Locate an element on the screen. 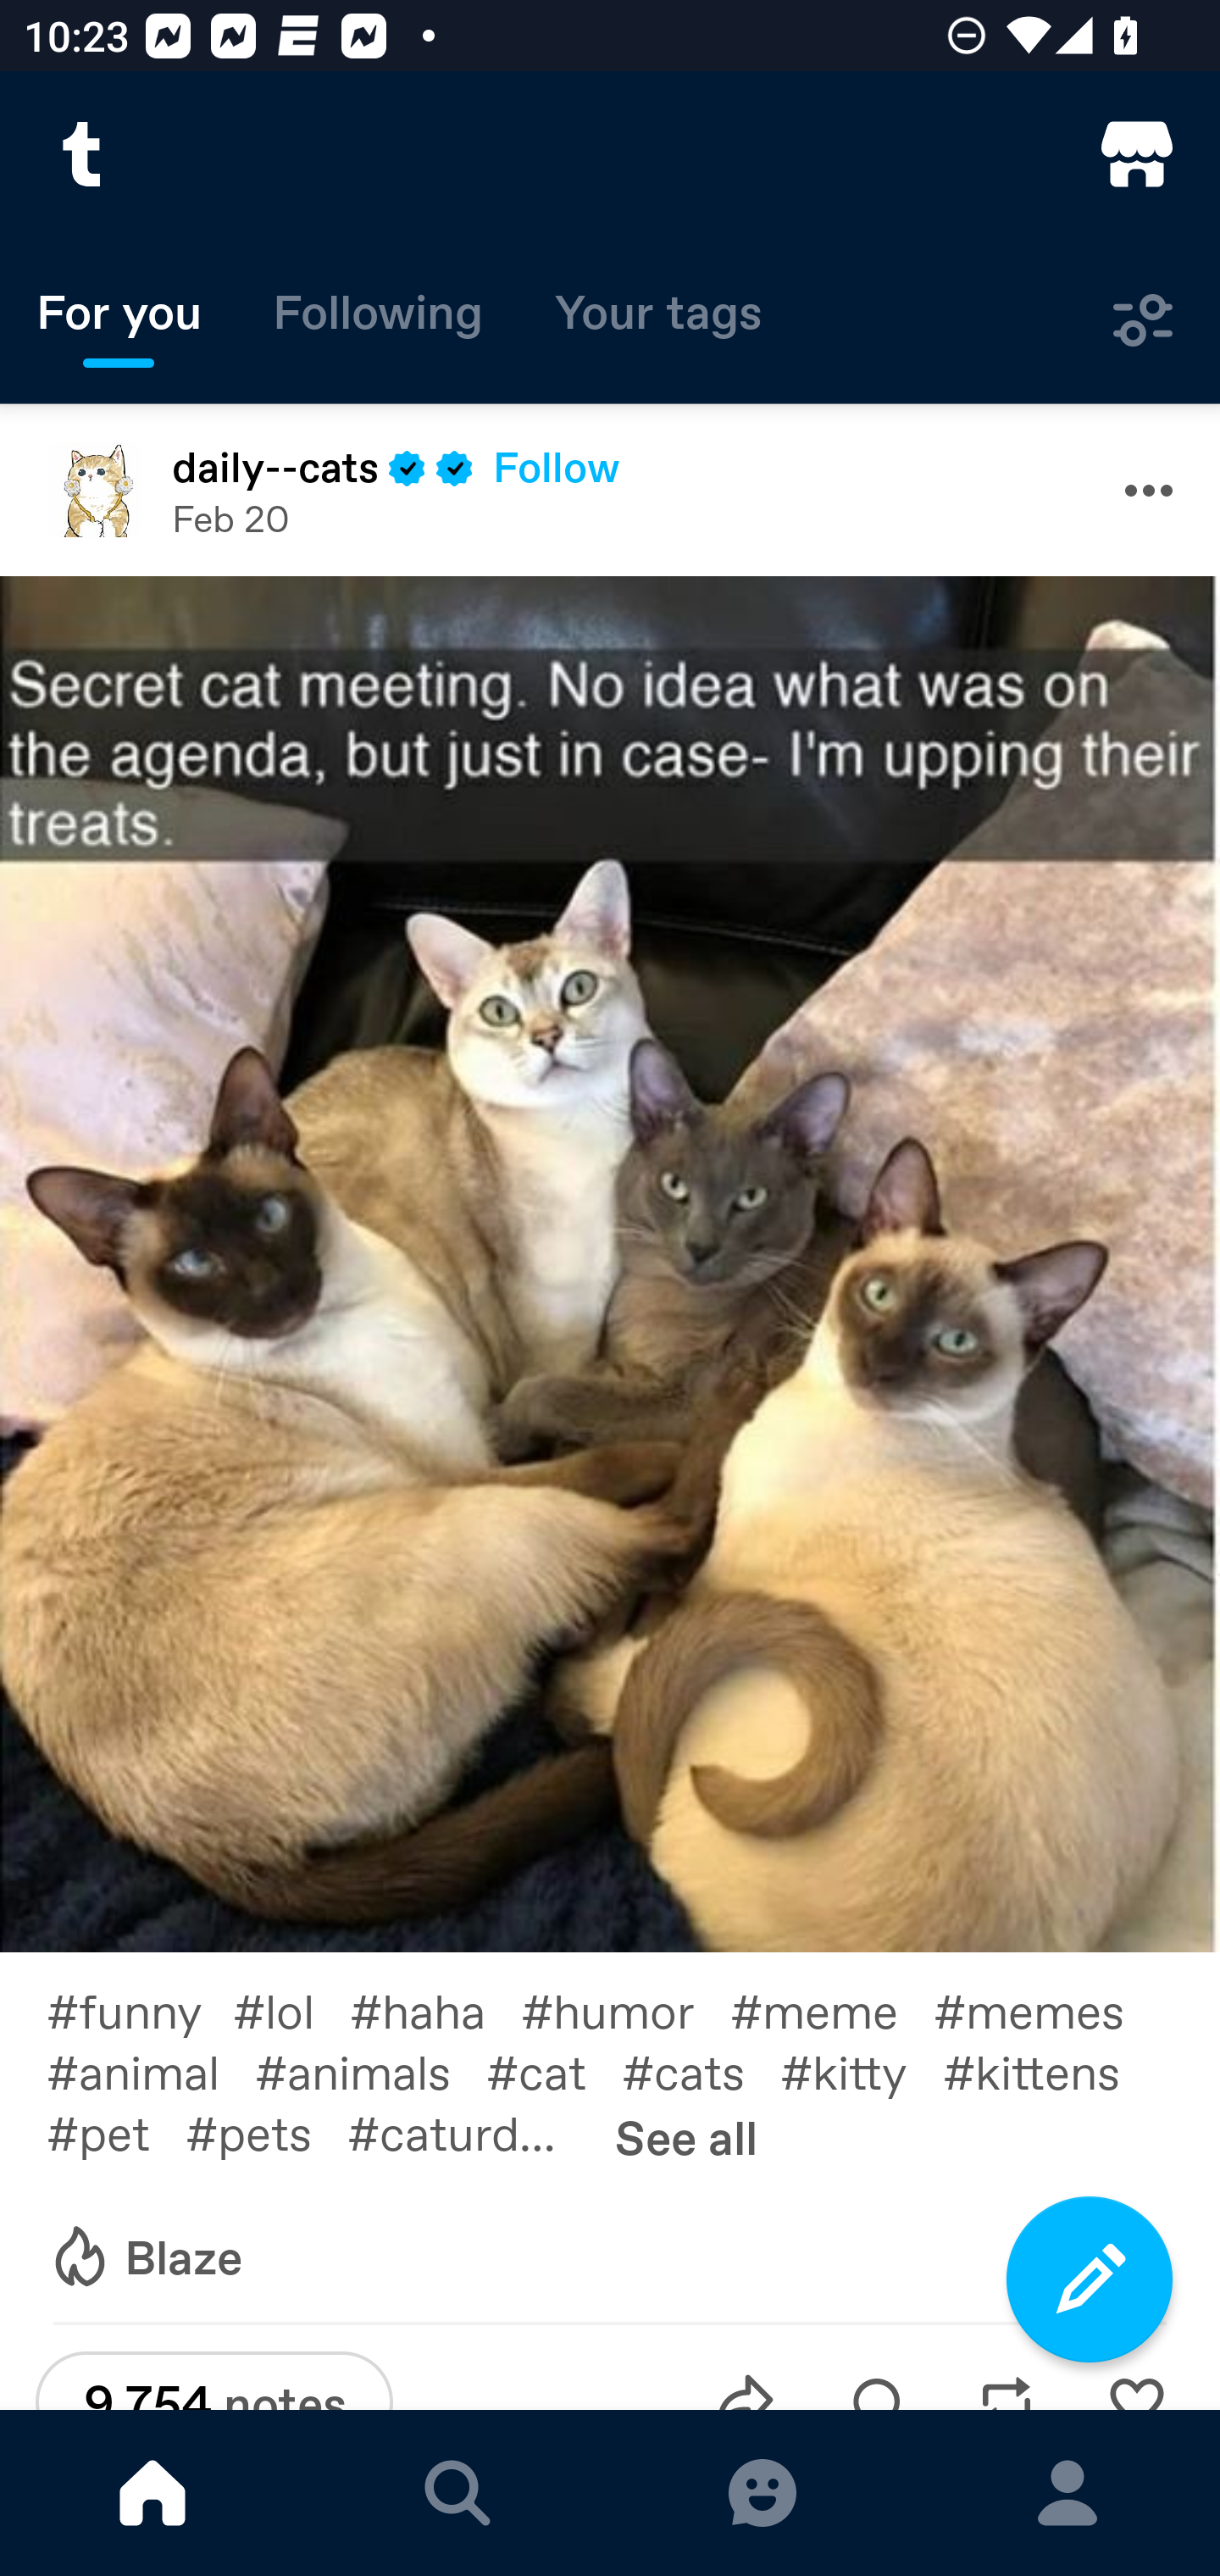  #pets is located at coordinates (266, 2131).